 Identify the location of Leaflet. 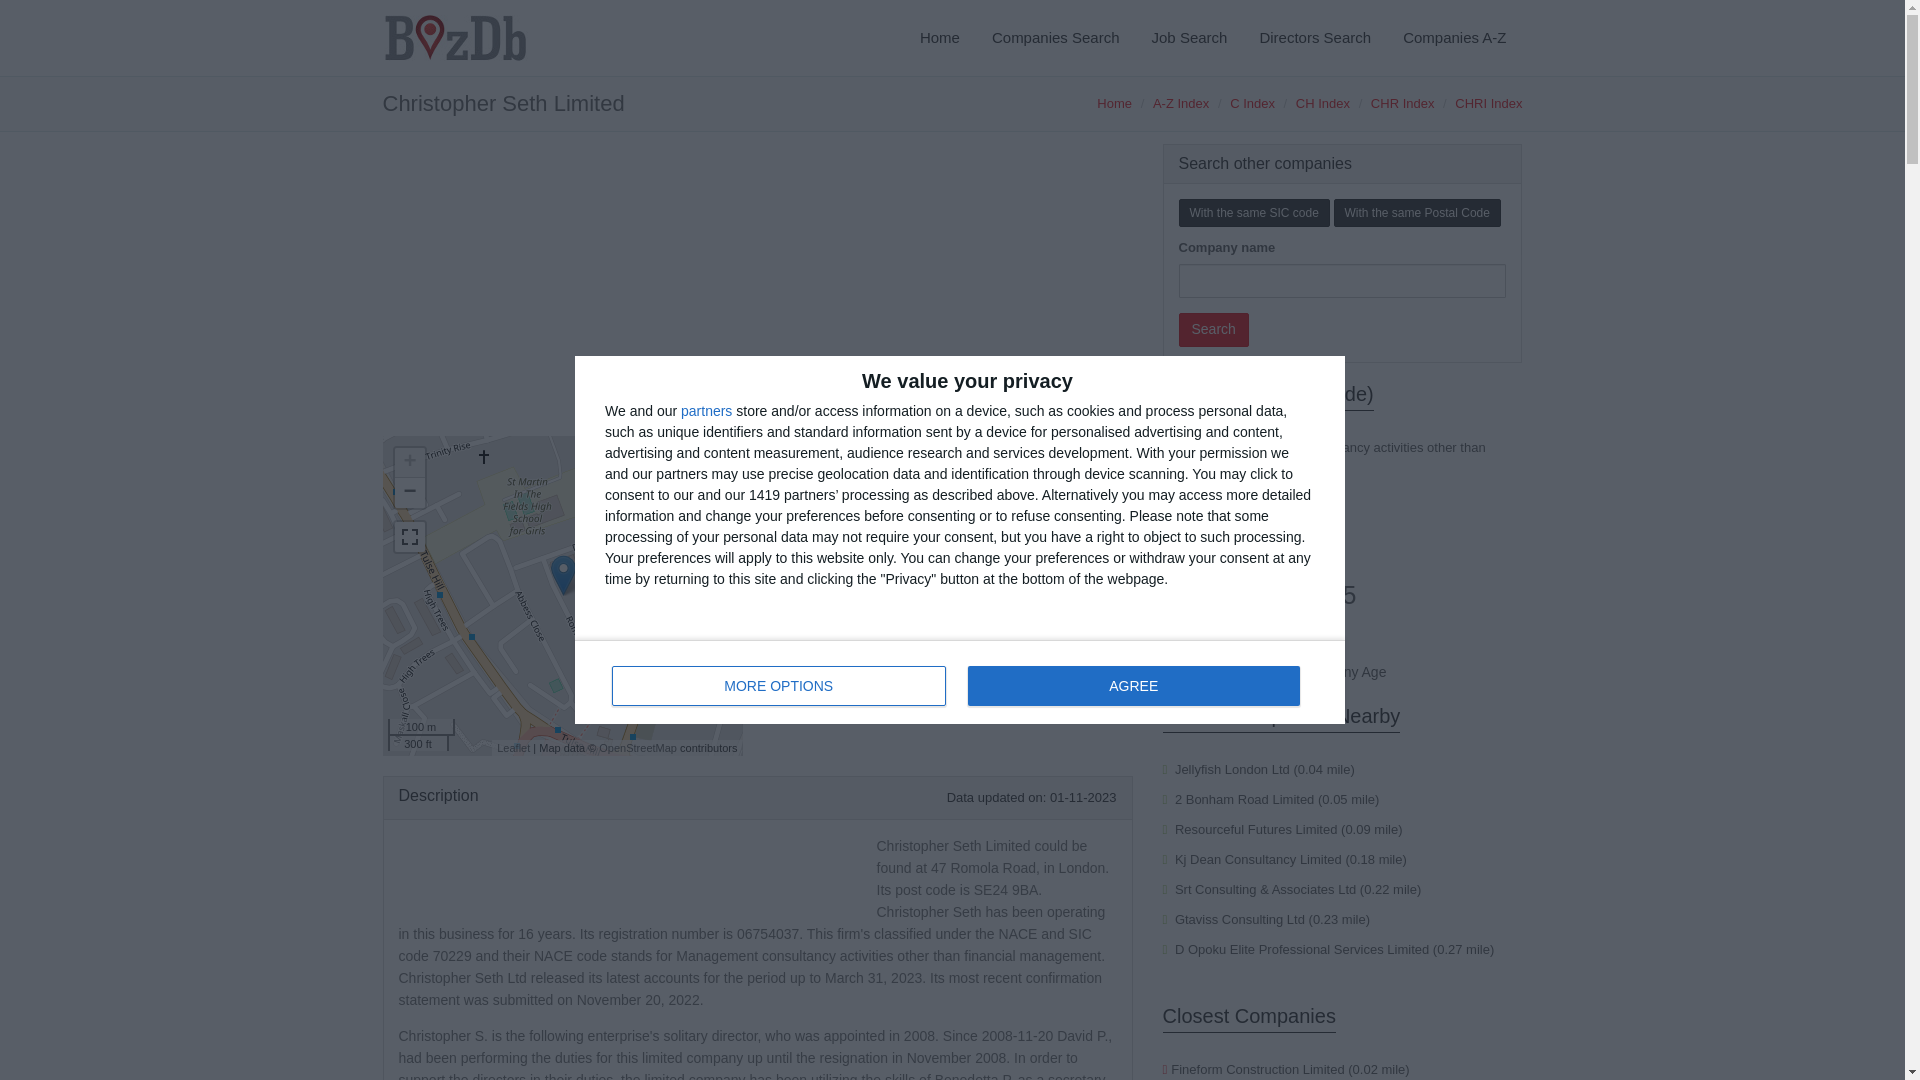
(1133, 686).